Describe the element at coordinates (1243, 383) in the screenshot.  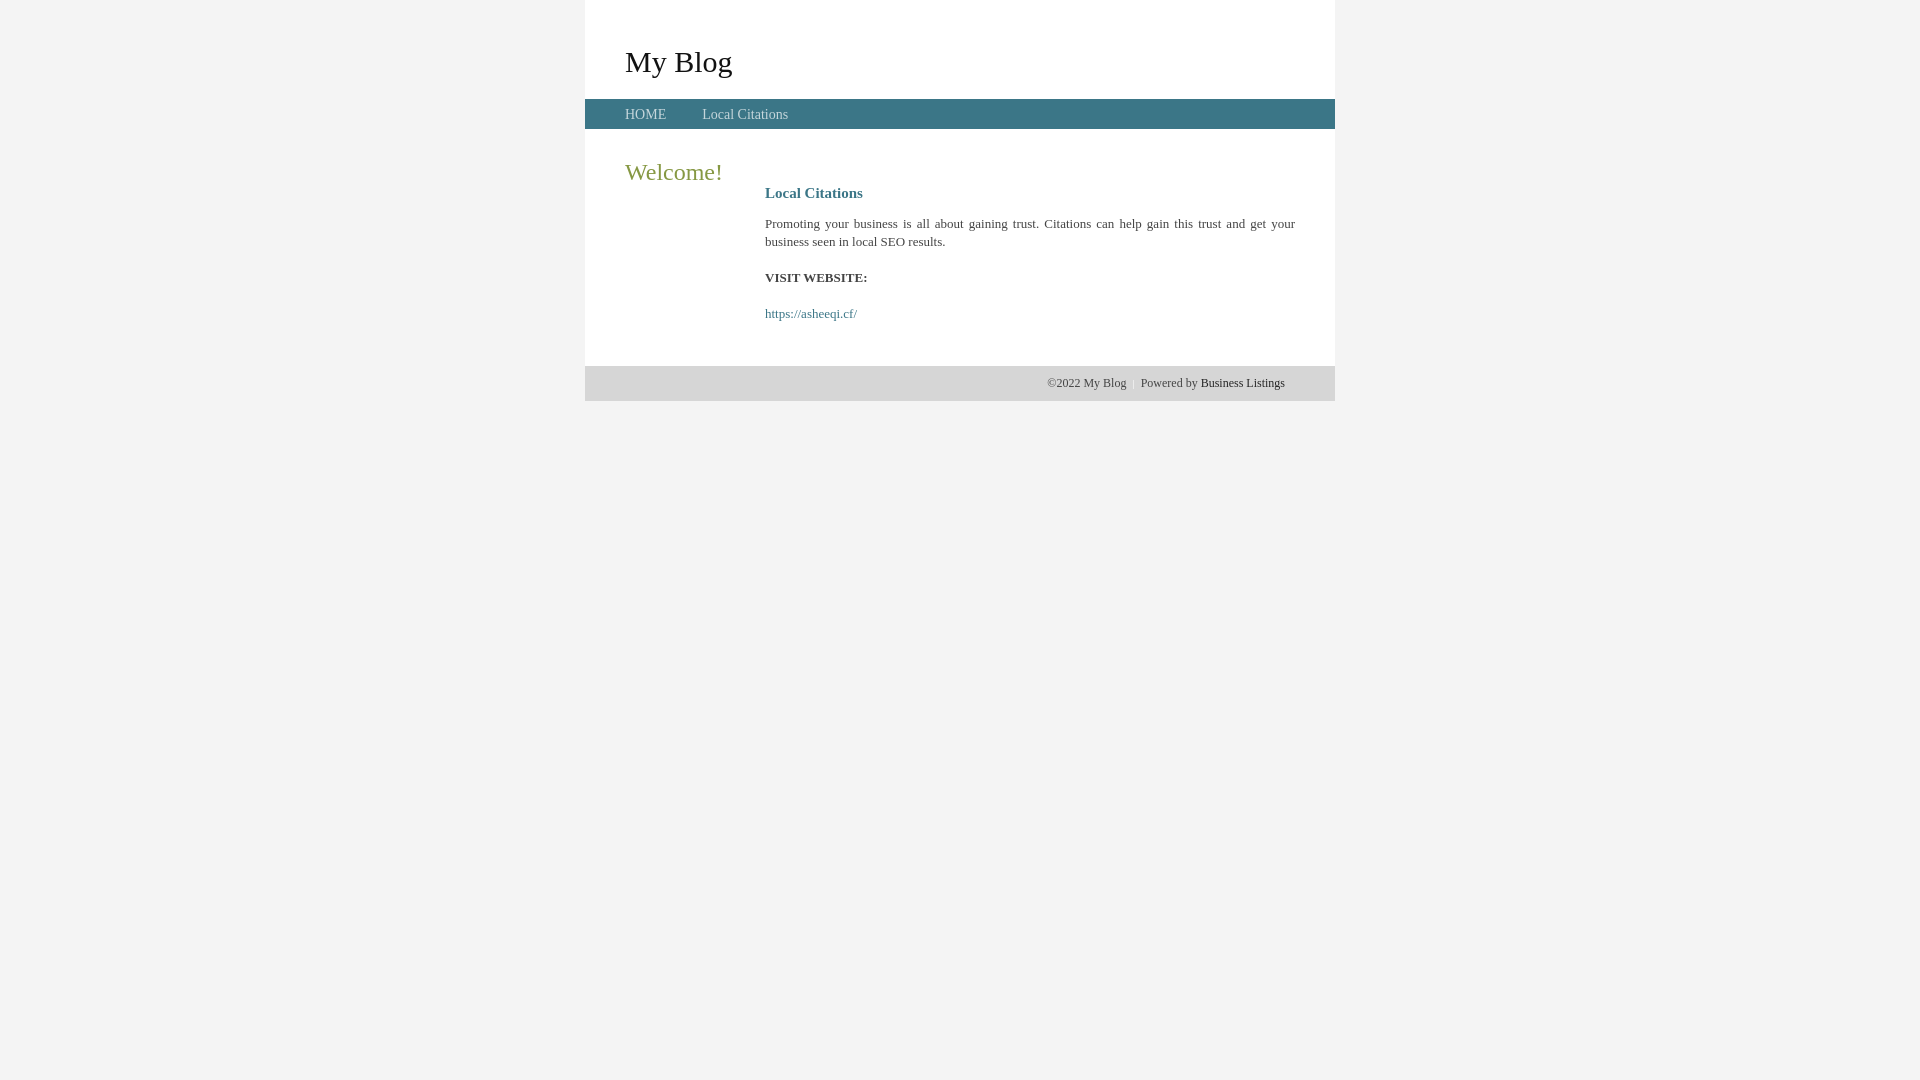
I see `Business Listings` at that location.